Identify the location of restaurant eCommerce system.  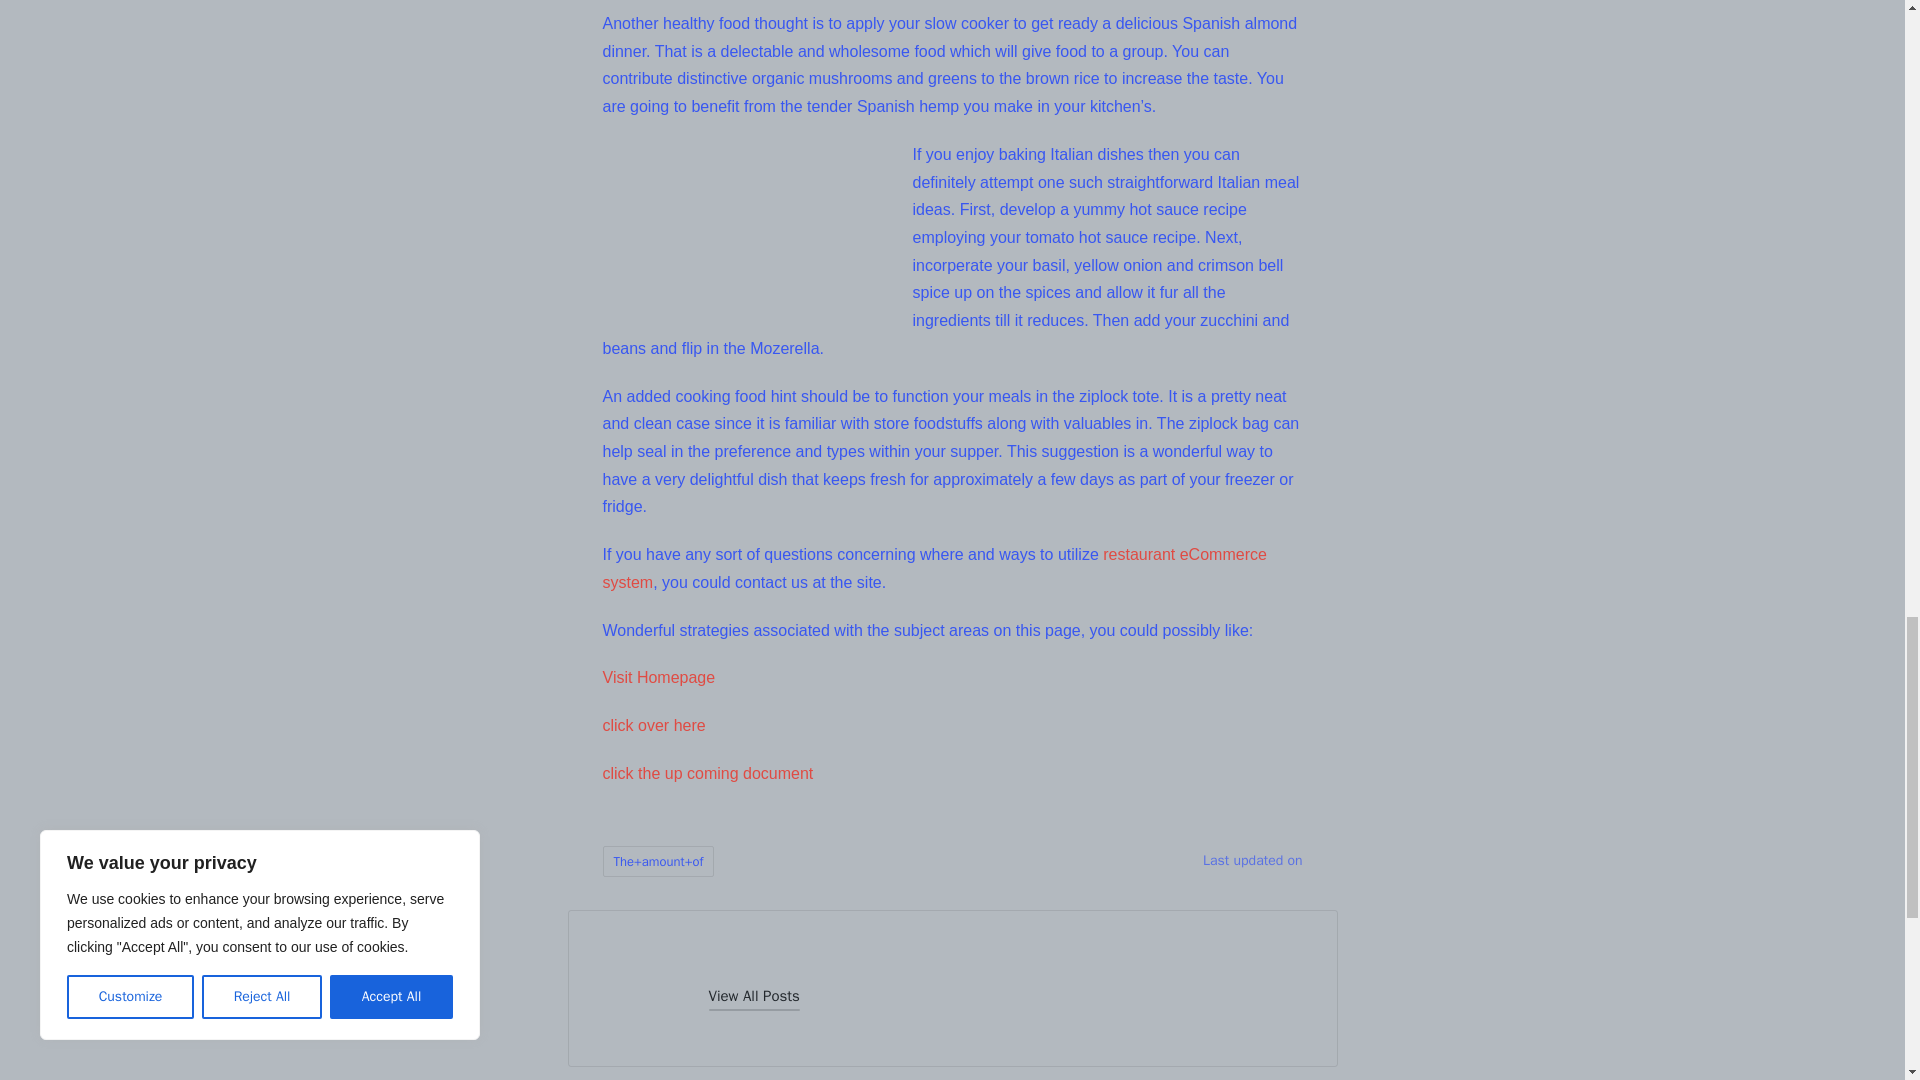
(934, 568).